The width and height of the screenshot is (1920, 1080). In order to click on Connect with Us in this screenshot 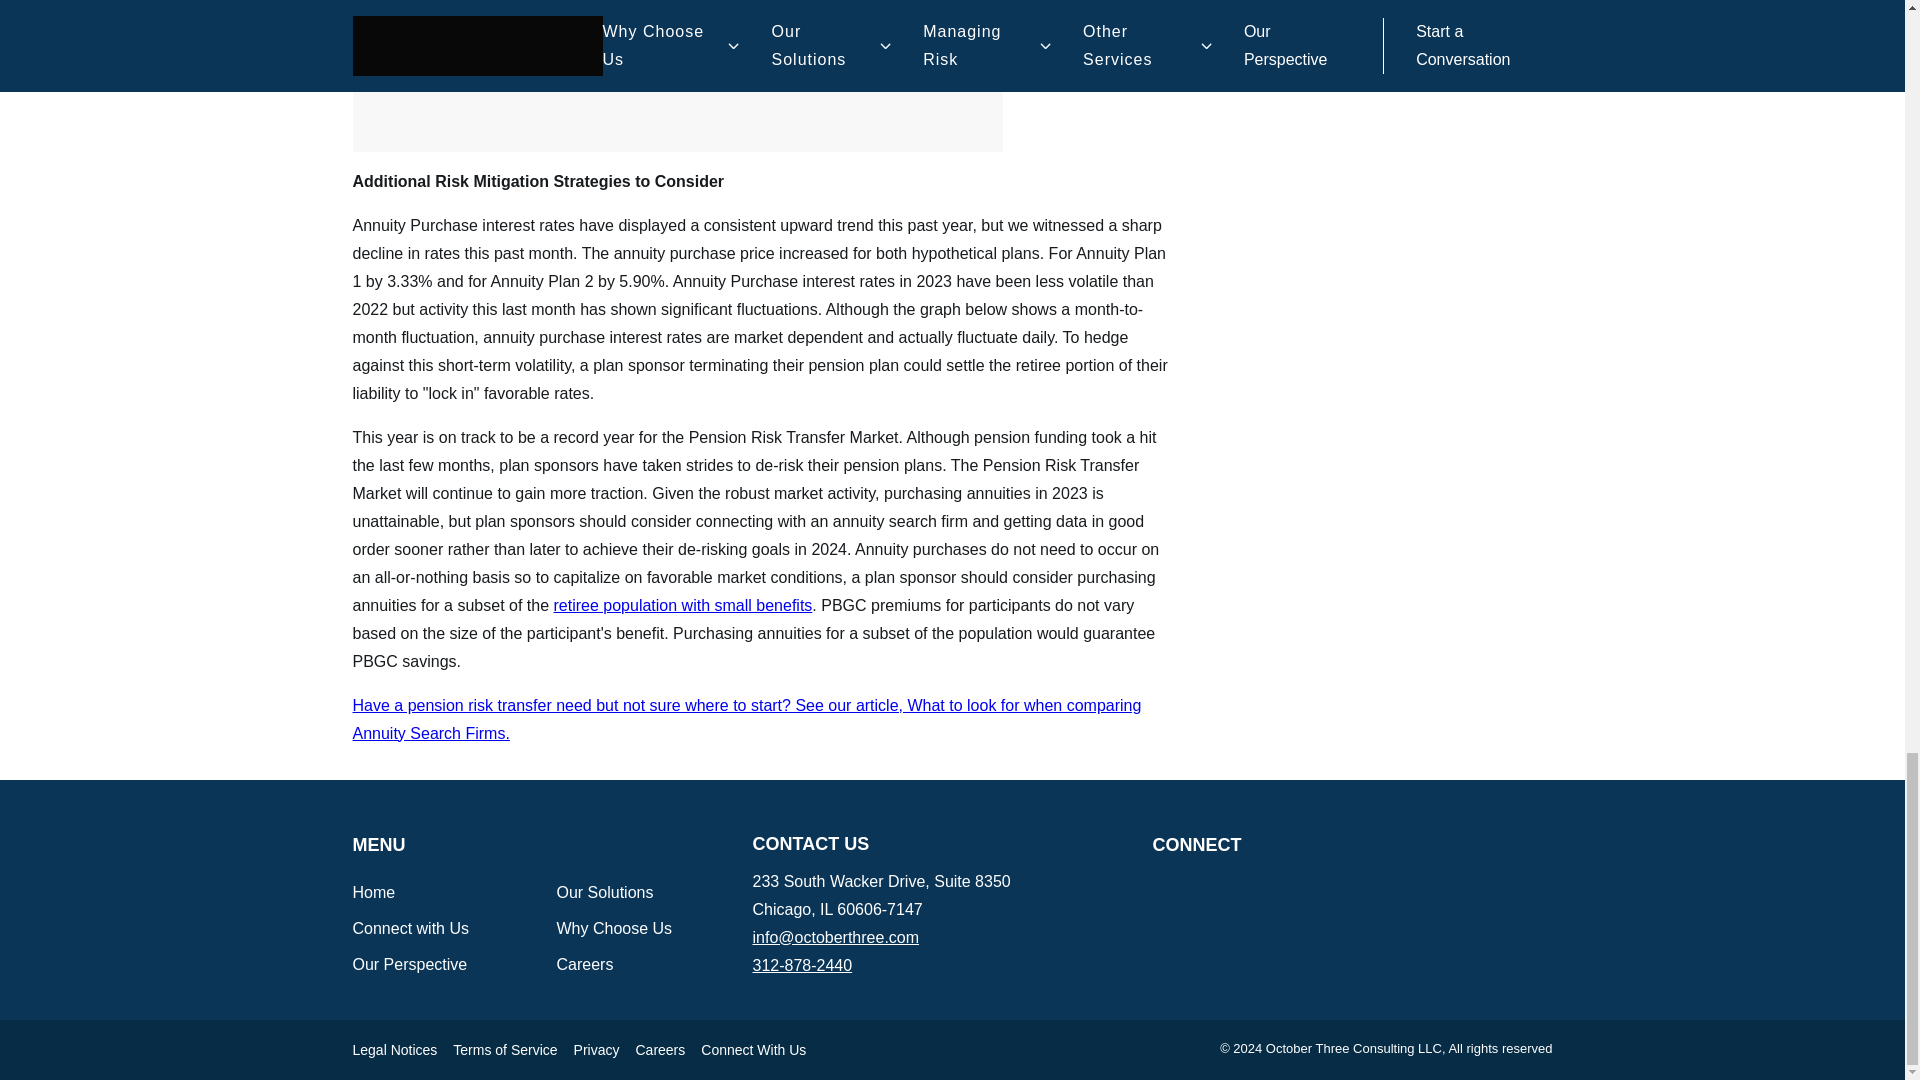, I will do `click(410, 928)`.